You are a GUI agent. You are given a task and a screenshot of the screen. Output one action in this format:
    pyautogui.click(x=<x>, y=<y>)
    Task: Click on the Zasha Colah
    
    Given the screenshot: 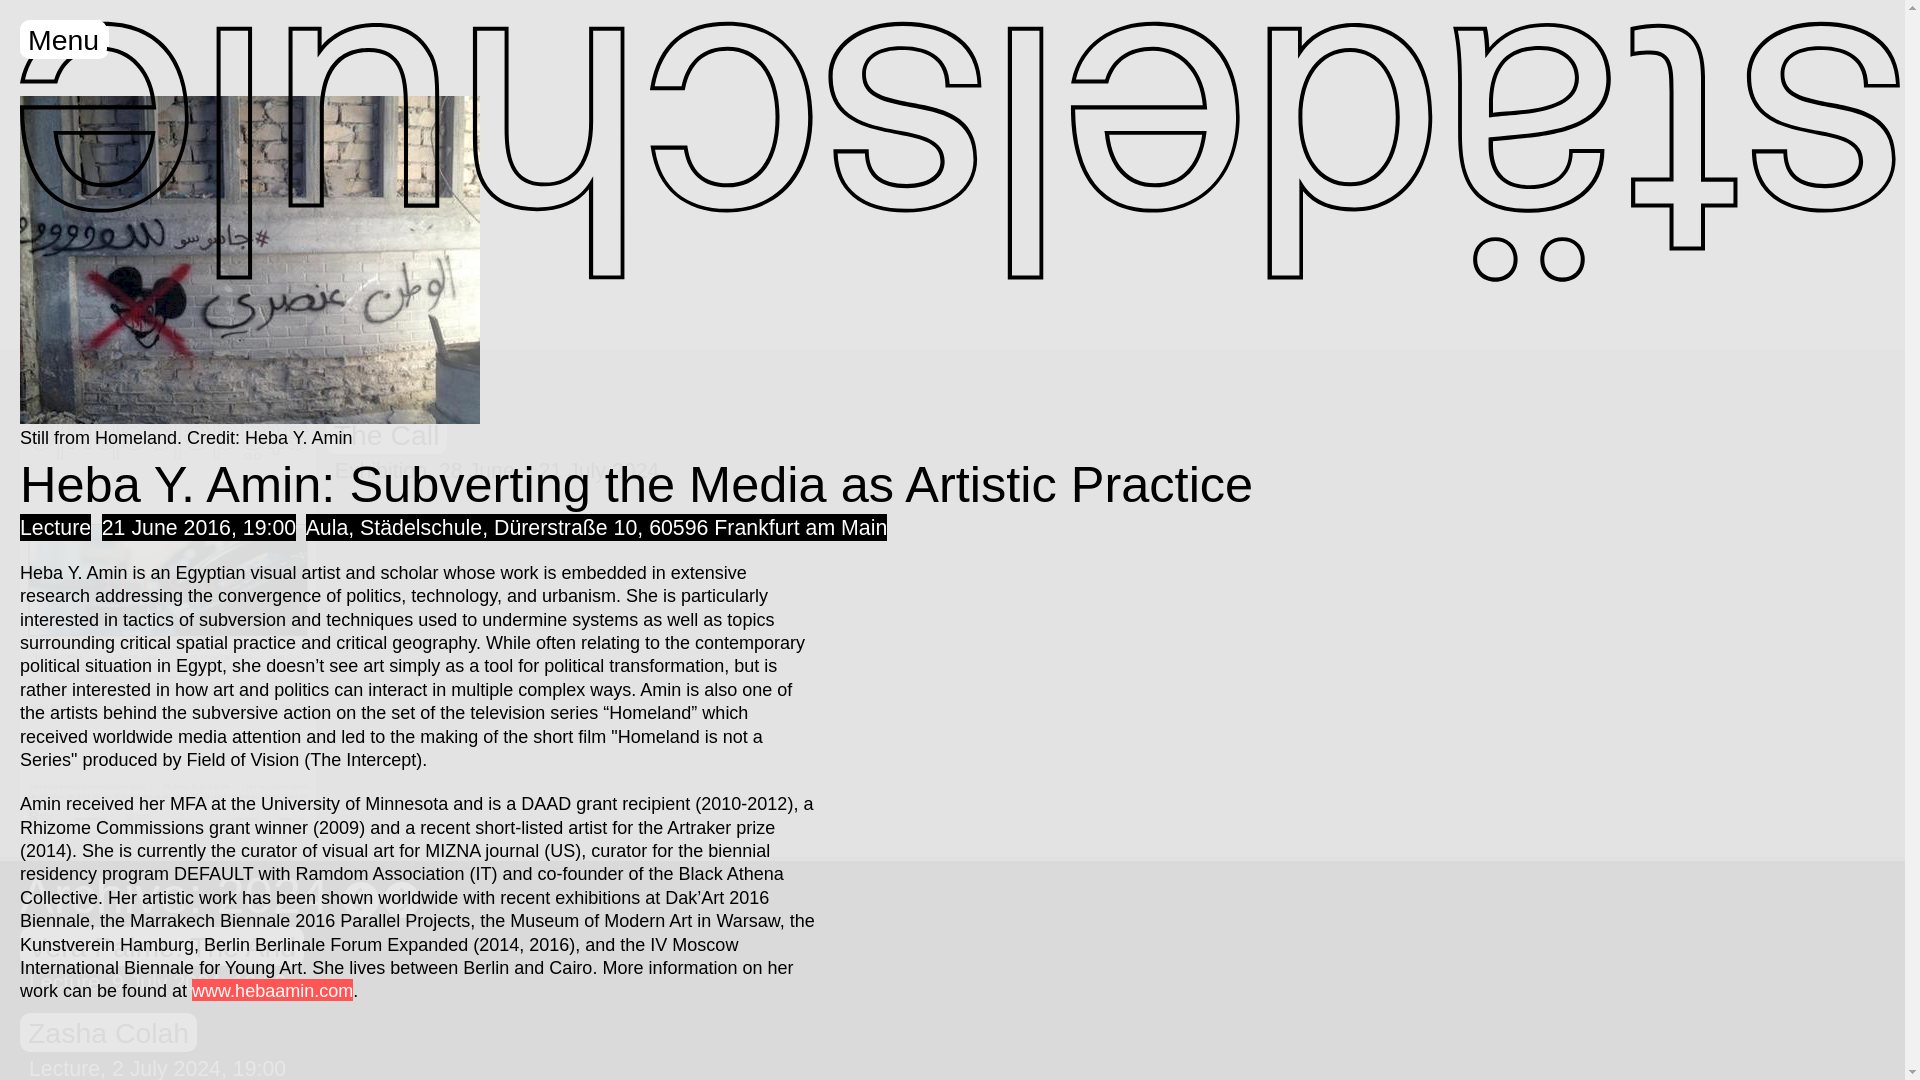 What is the action you would take?
    pyautogui.click(x=108, y=1032)
    